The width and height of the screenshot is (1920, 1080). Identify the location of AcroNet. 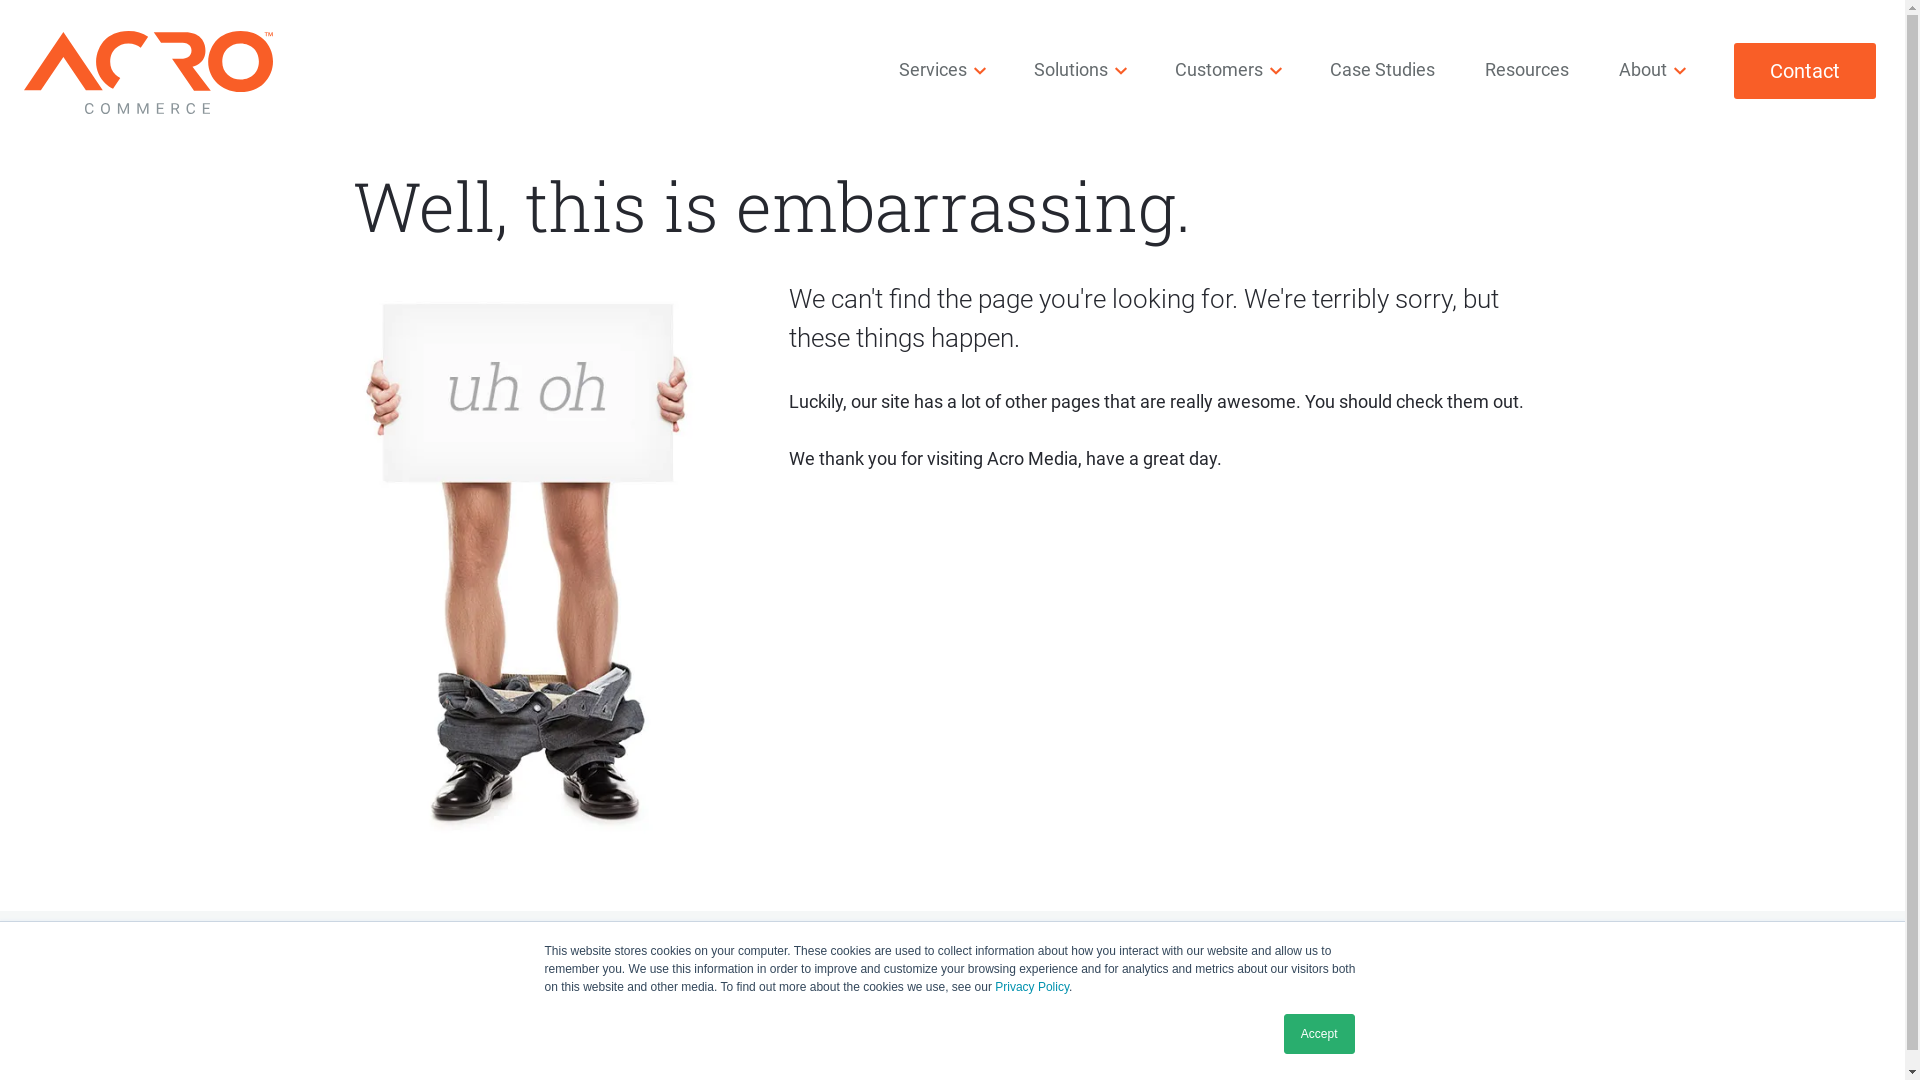
(1213, 1049).